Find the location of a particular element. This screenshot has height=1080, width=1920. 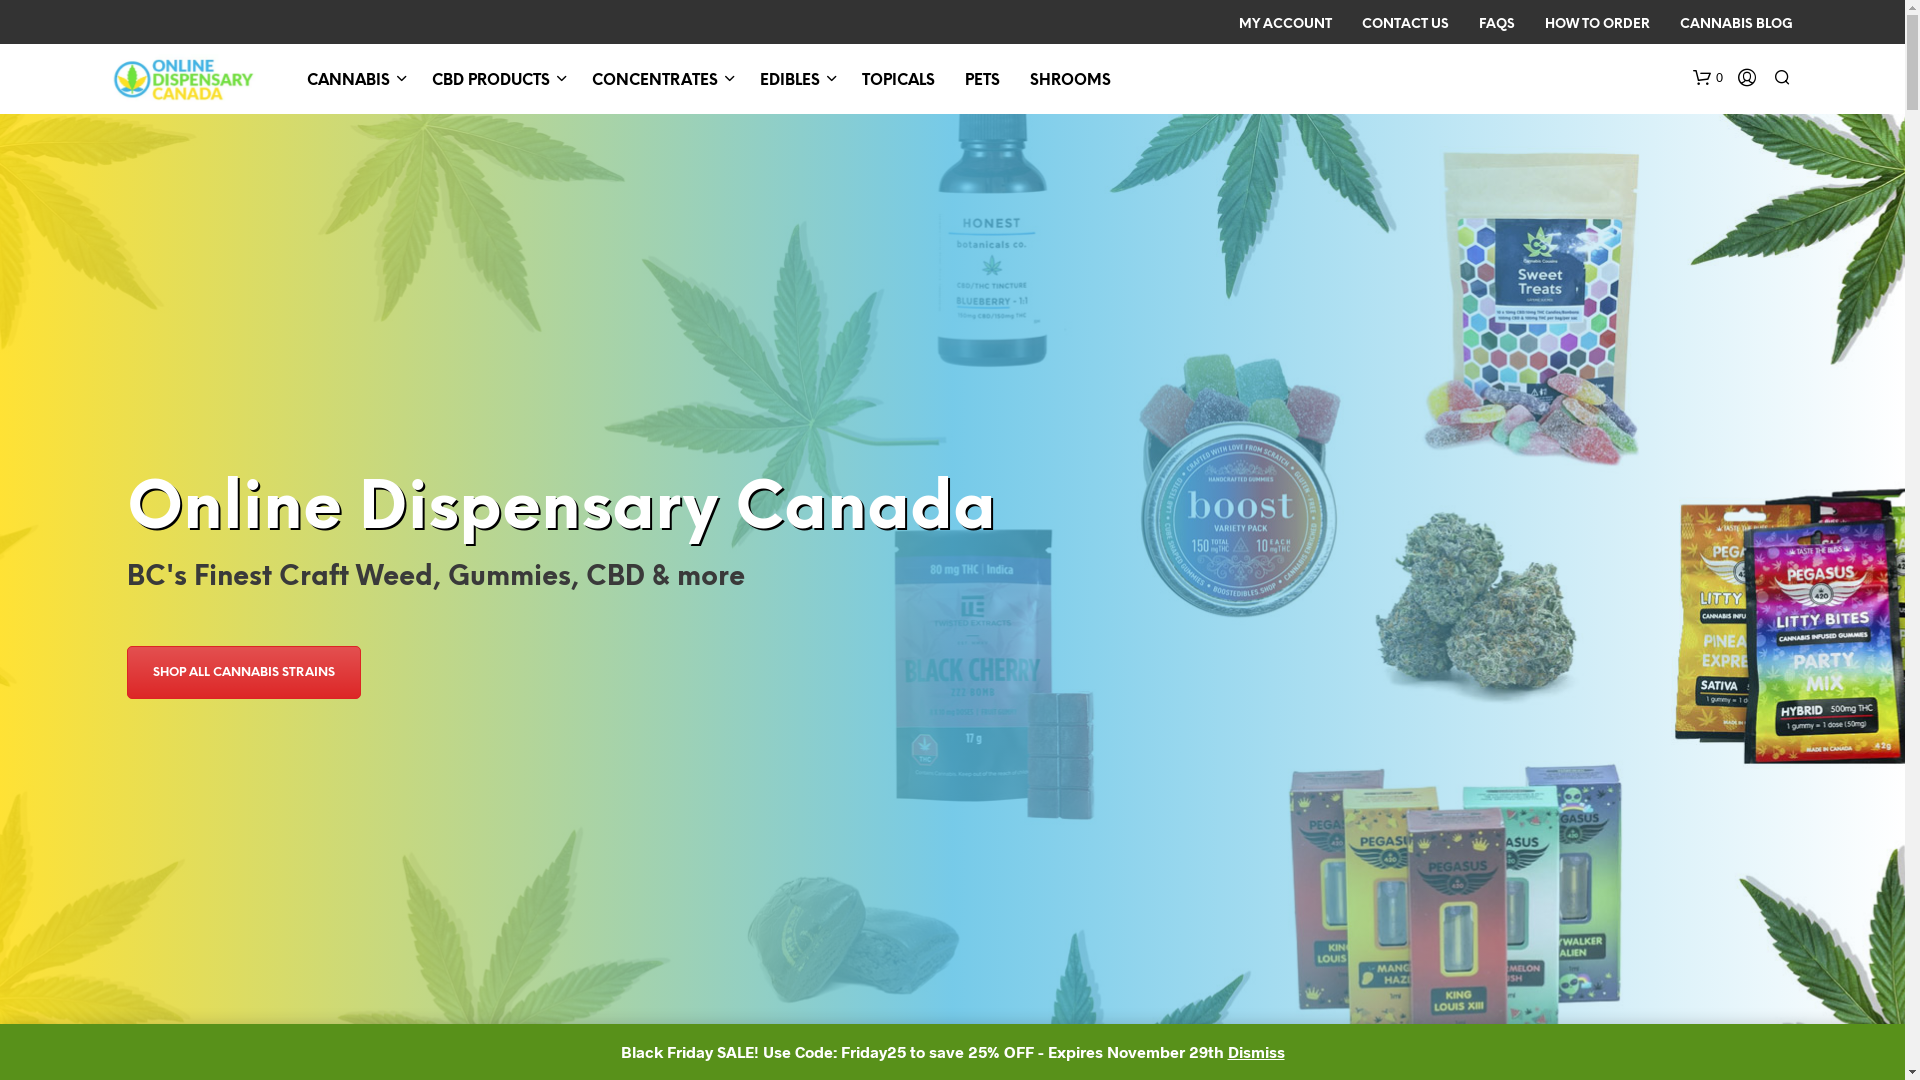

Quality Product at Affordable Prices is located at coordinates (184, 79).